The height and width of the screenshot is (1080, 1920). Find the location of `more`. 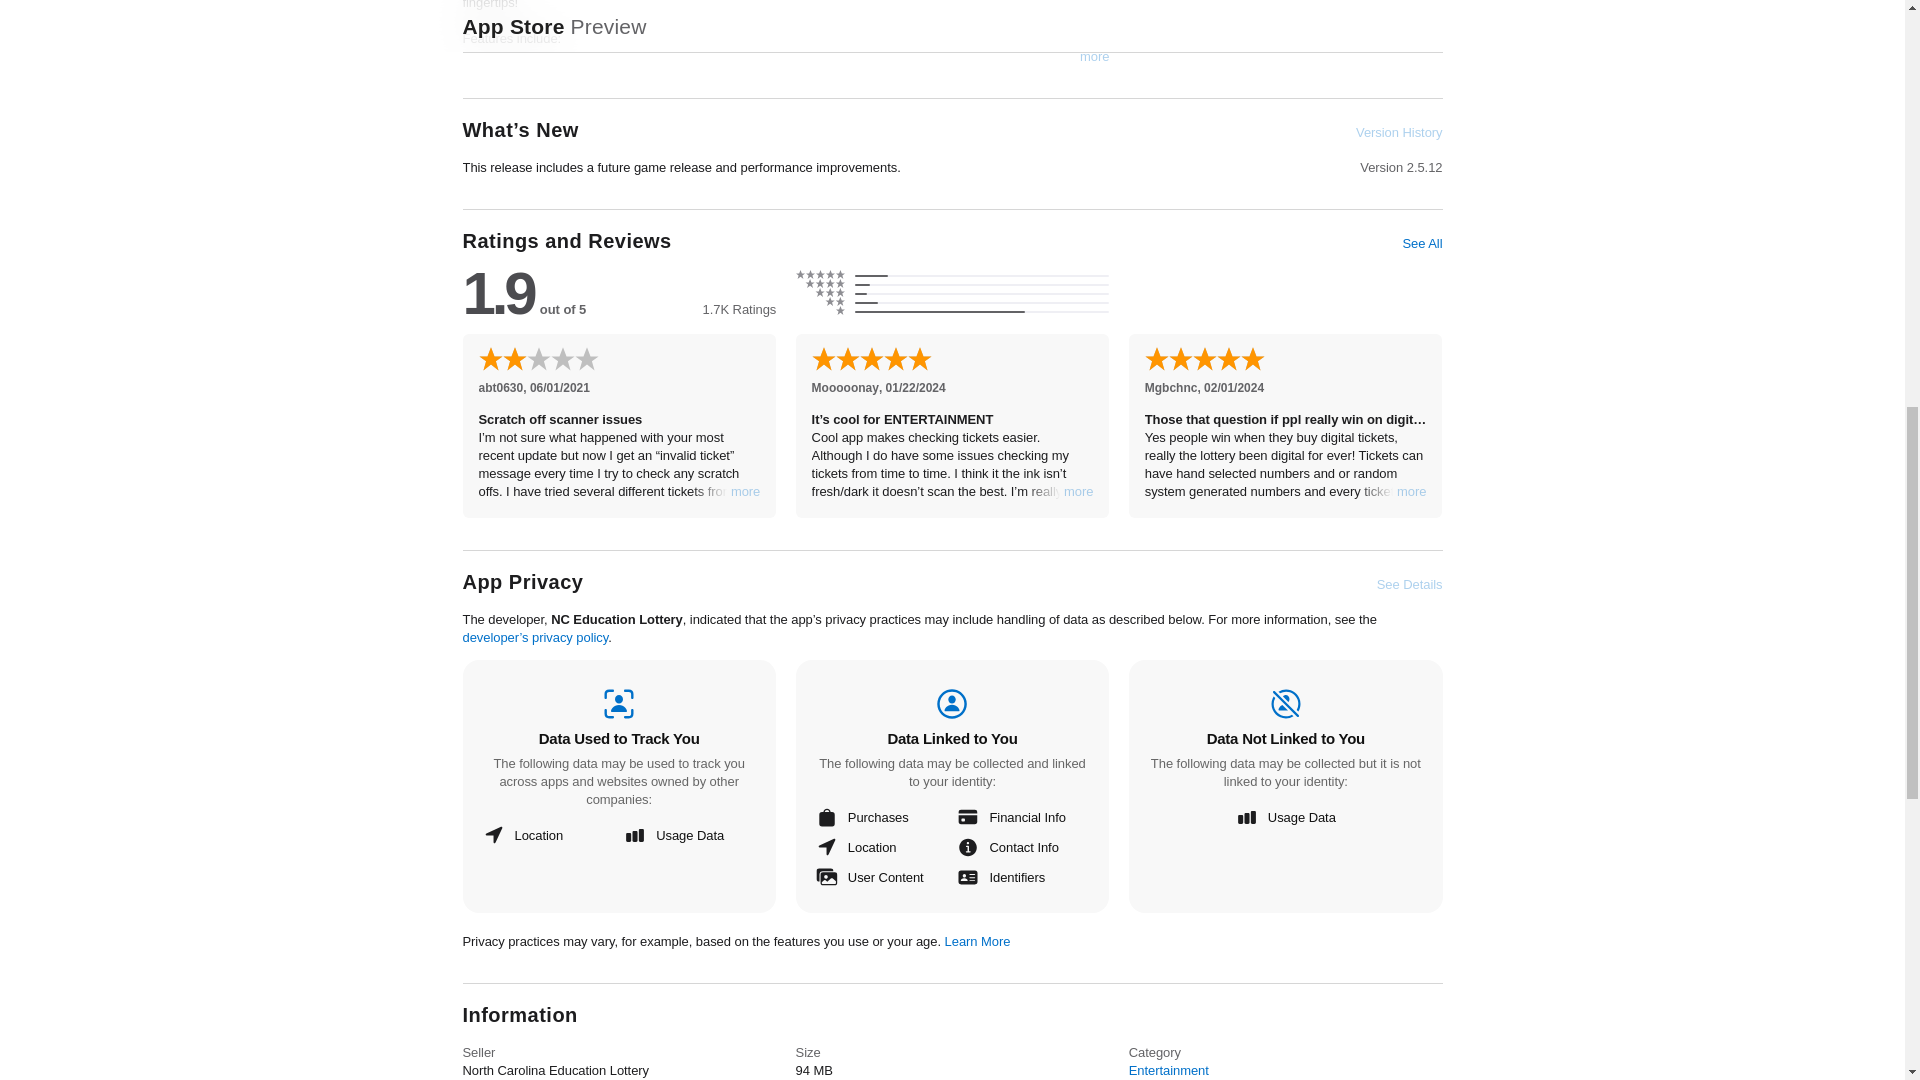

more is located at coordinates (1412, 492).